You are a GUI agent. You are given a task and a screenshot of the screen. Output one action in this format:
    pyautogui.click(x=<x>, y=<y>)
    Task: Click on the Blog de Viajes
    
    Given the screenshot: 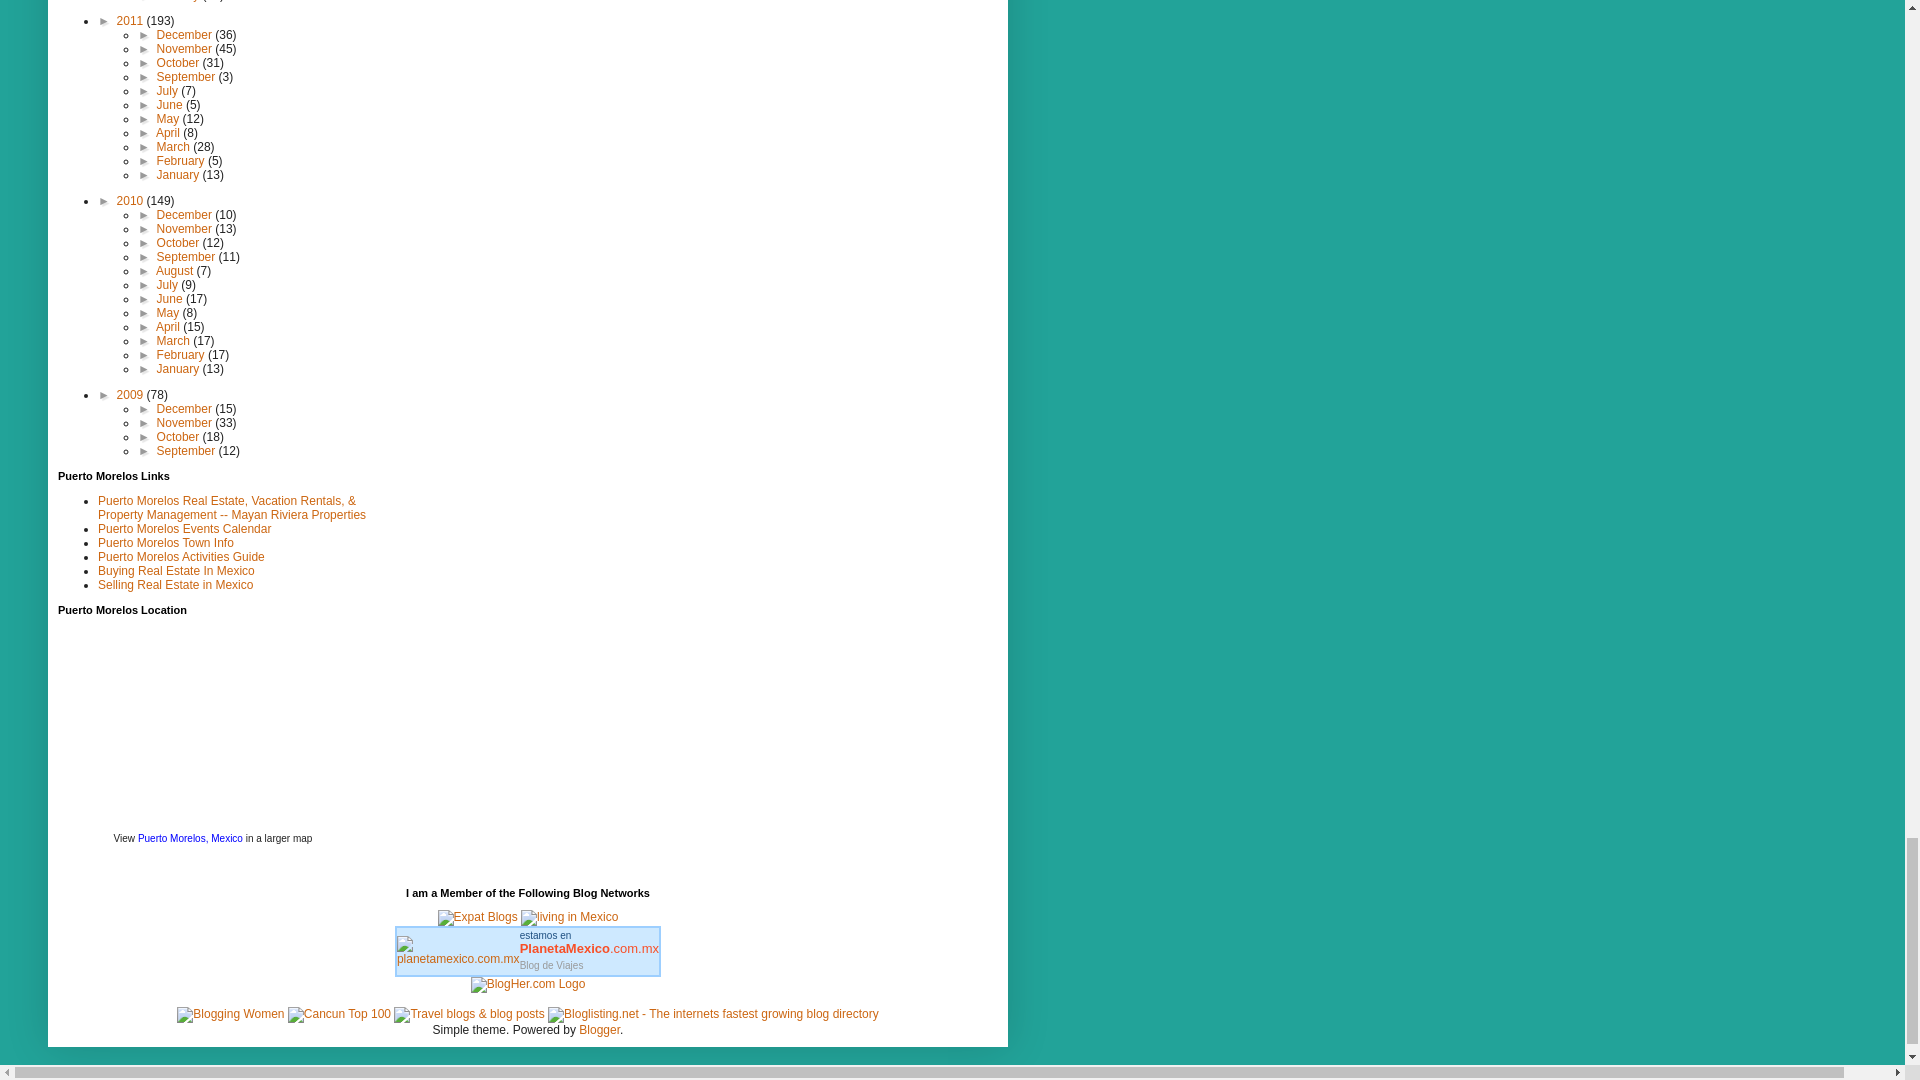 What is the action you would take?
    pyautogui.click(x=552, y=965)
    